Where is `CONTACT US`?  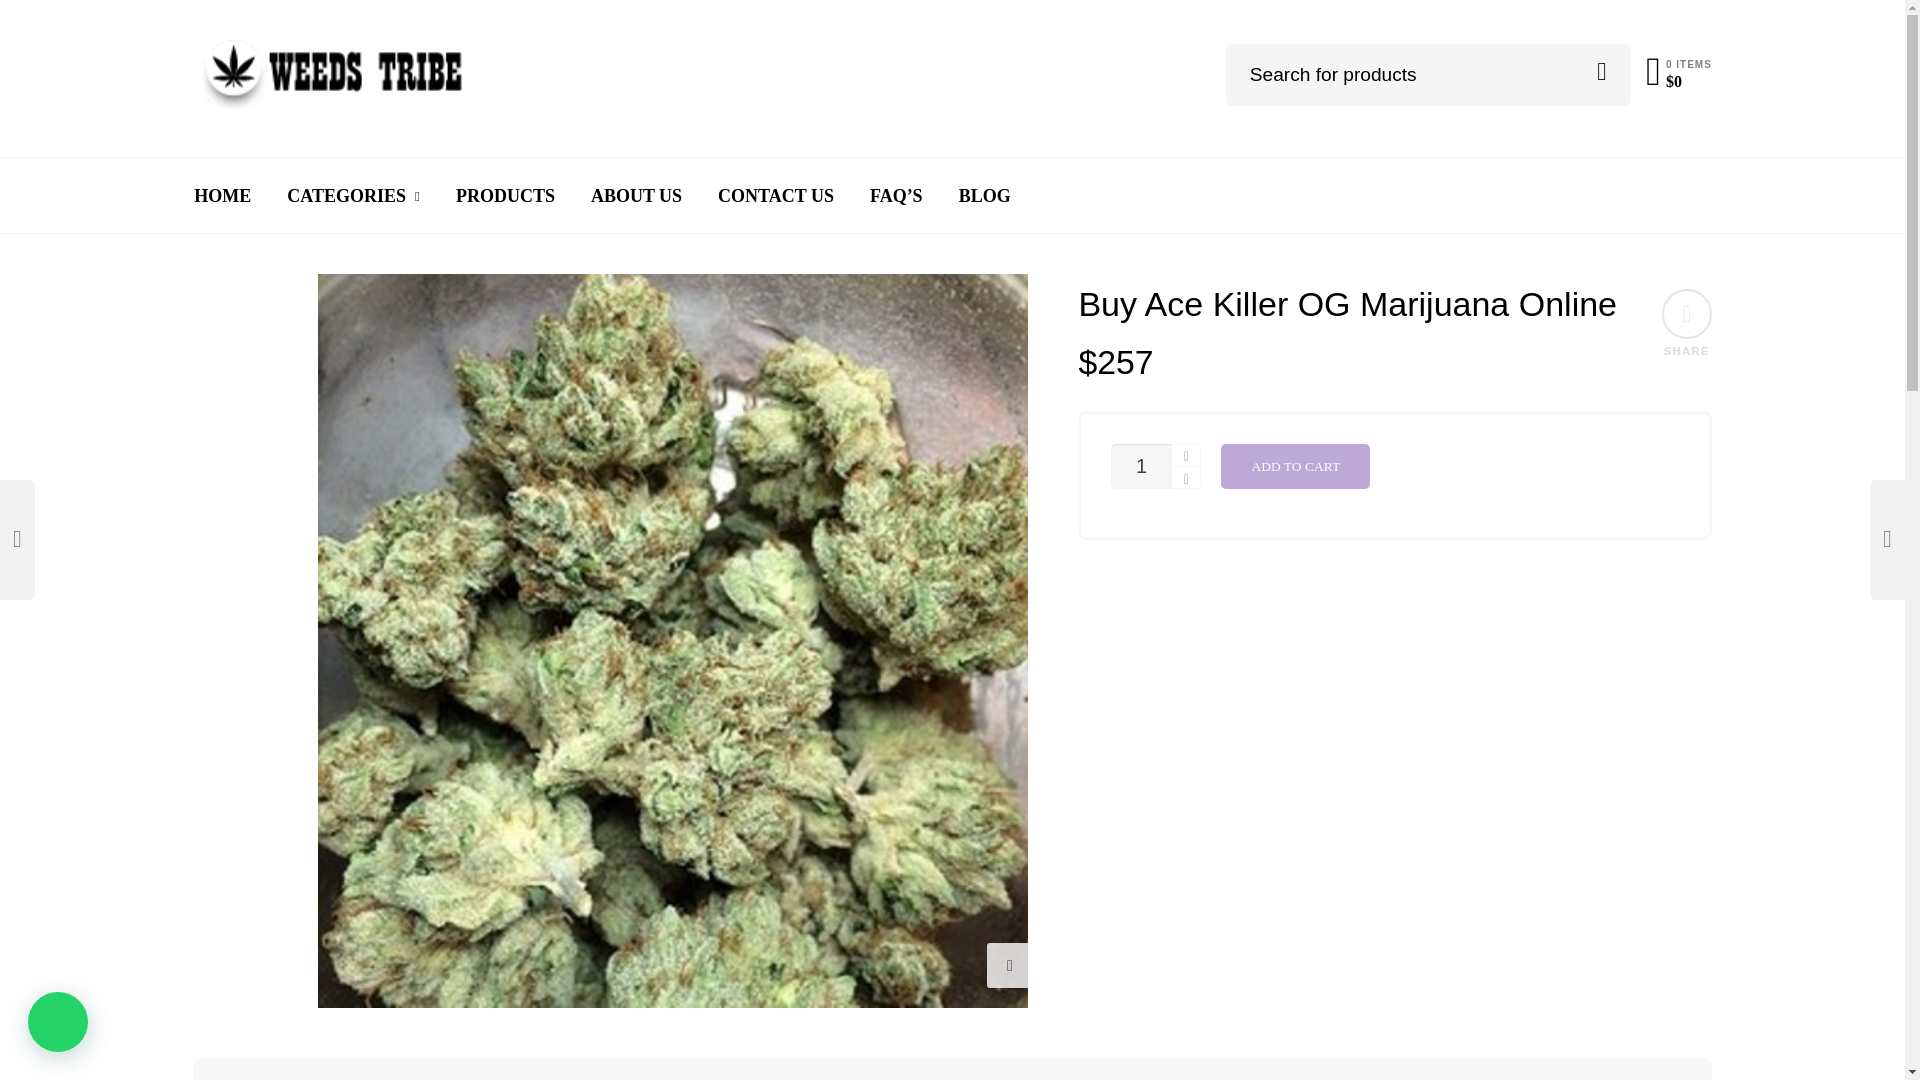
CONTACT US is located at coordinates (776, 196).